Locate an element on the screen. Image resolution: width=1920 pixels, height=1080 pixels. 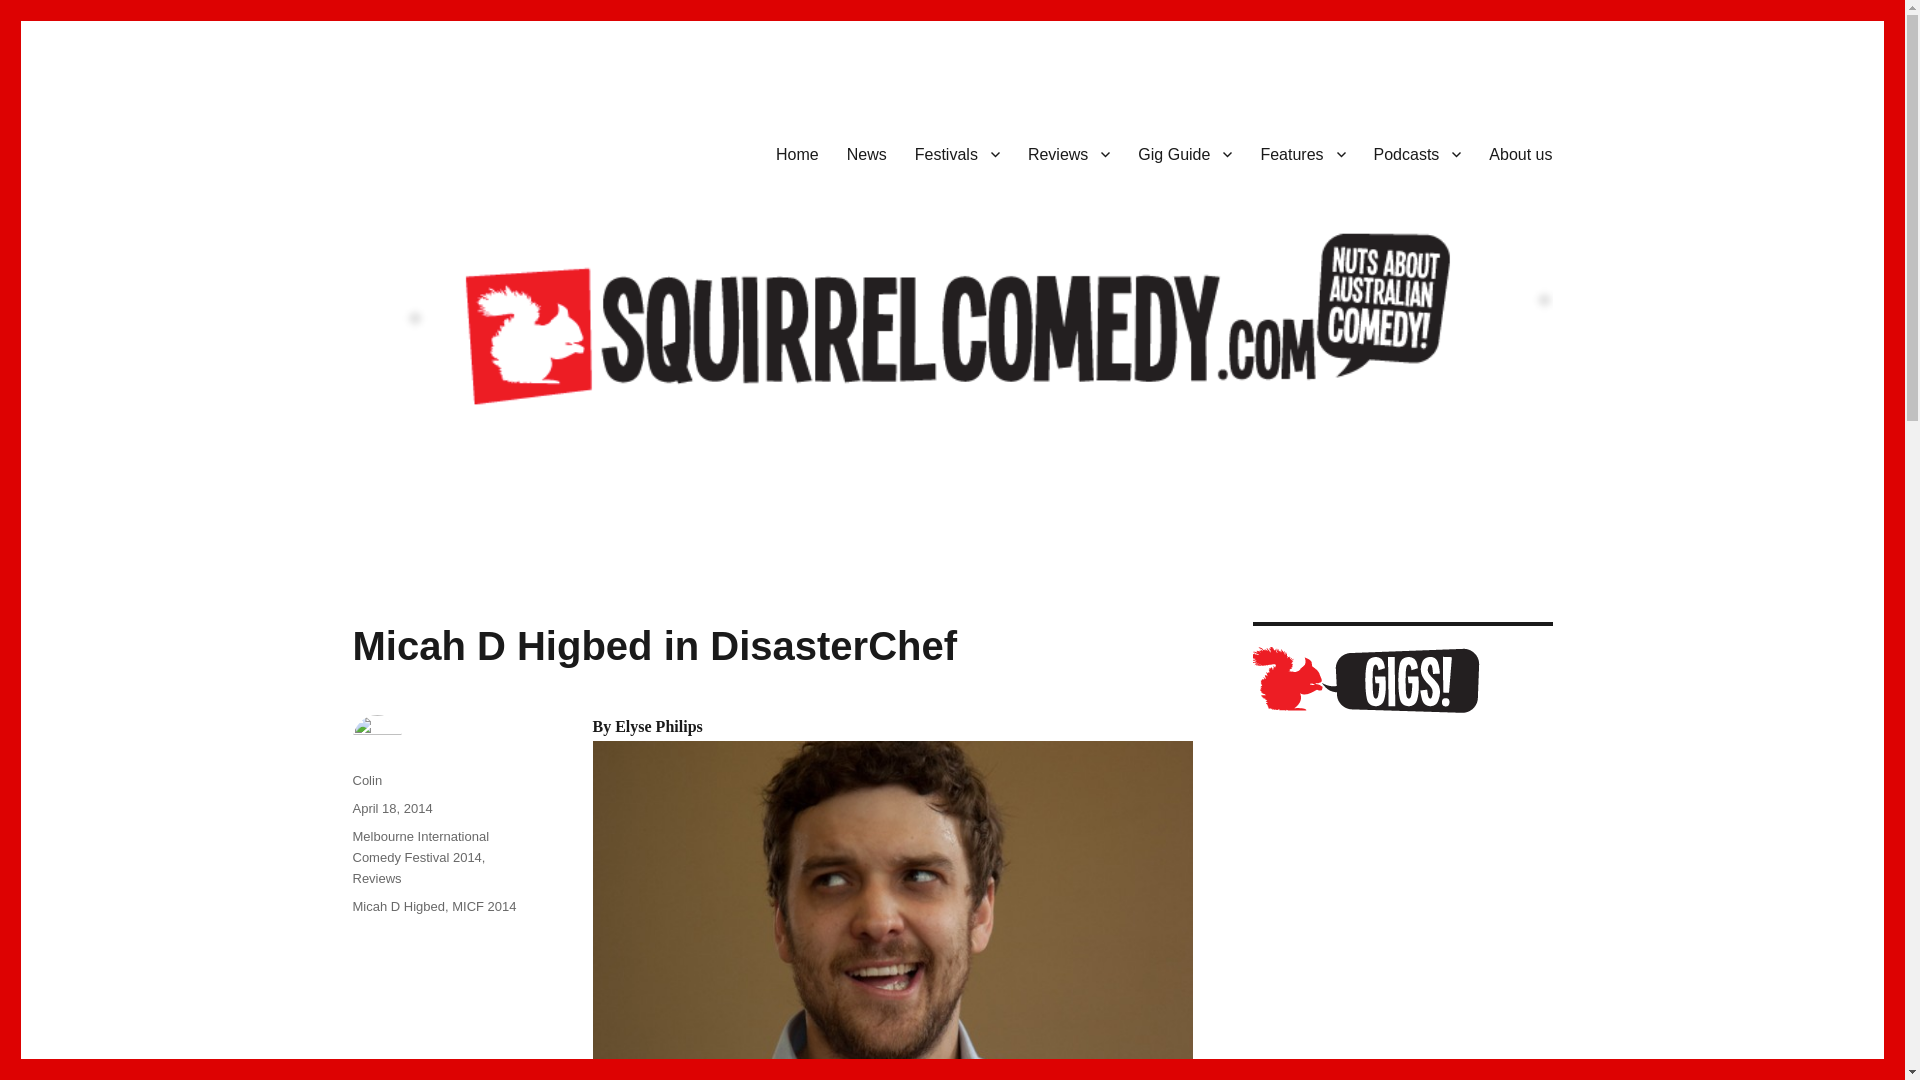
Gig Guide is located at coordinates (1184, 153).